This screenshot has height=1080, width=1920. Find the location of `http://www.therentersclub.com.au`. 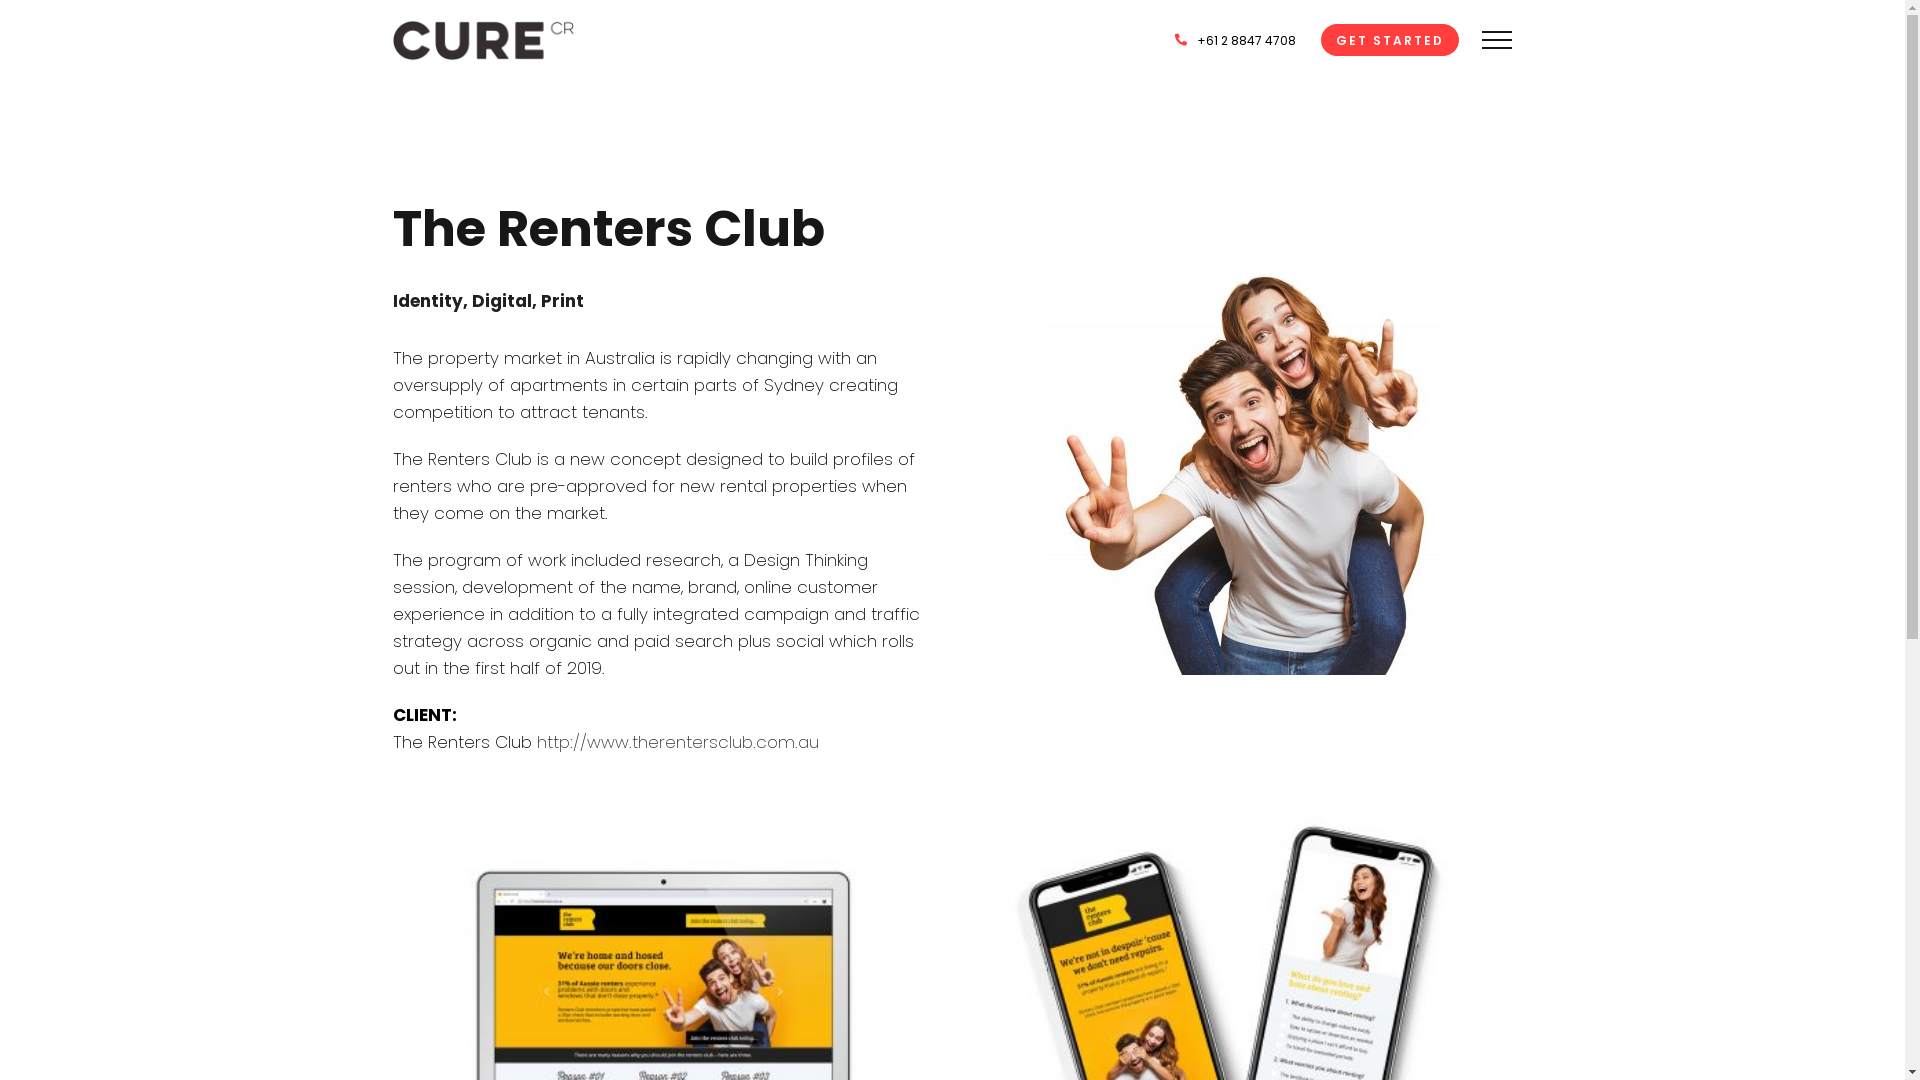

http://www.therentersclub.com.au is located at coordinates (677, 742).